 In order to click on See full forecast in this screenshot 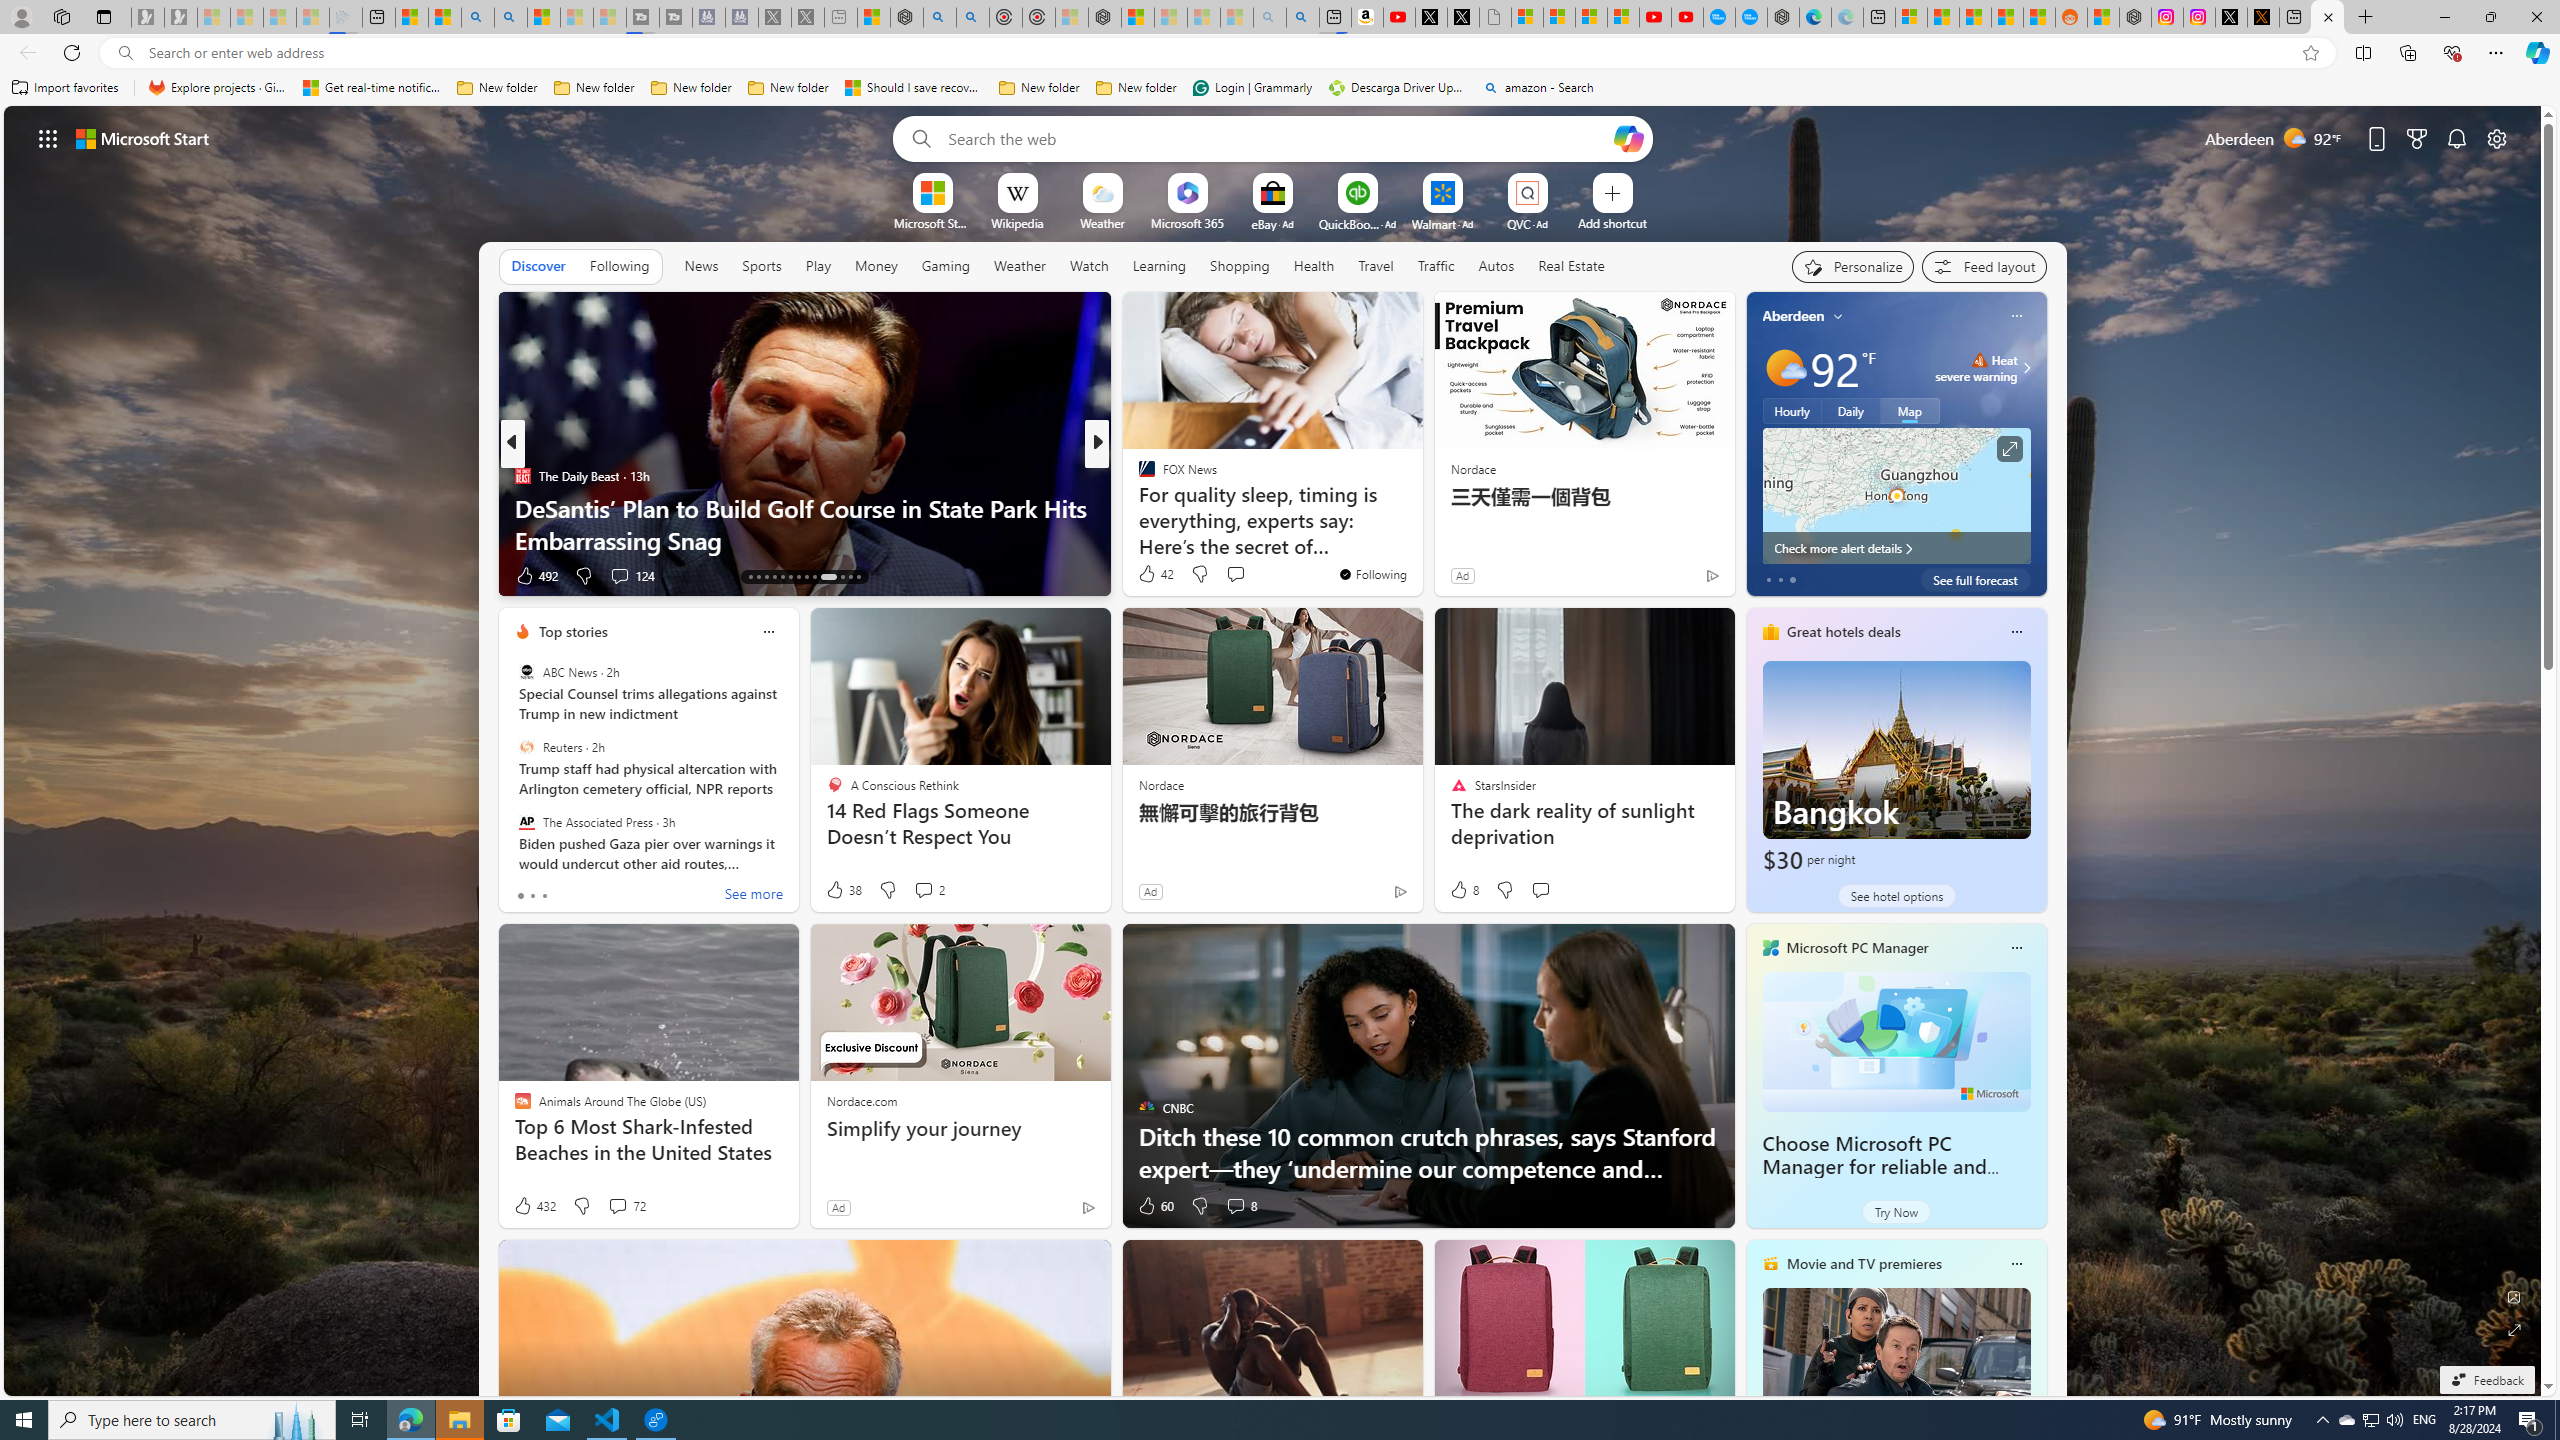, I will do `click(1975, 579)`.